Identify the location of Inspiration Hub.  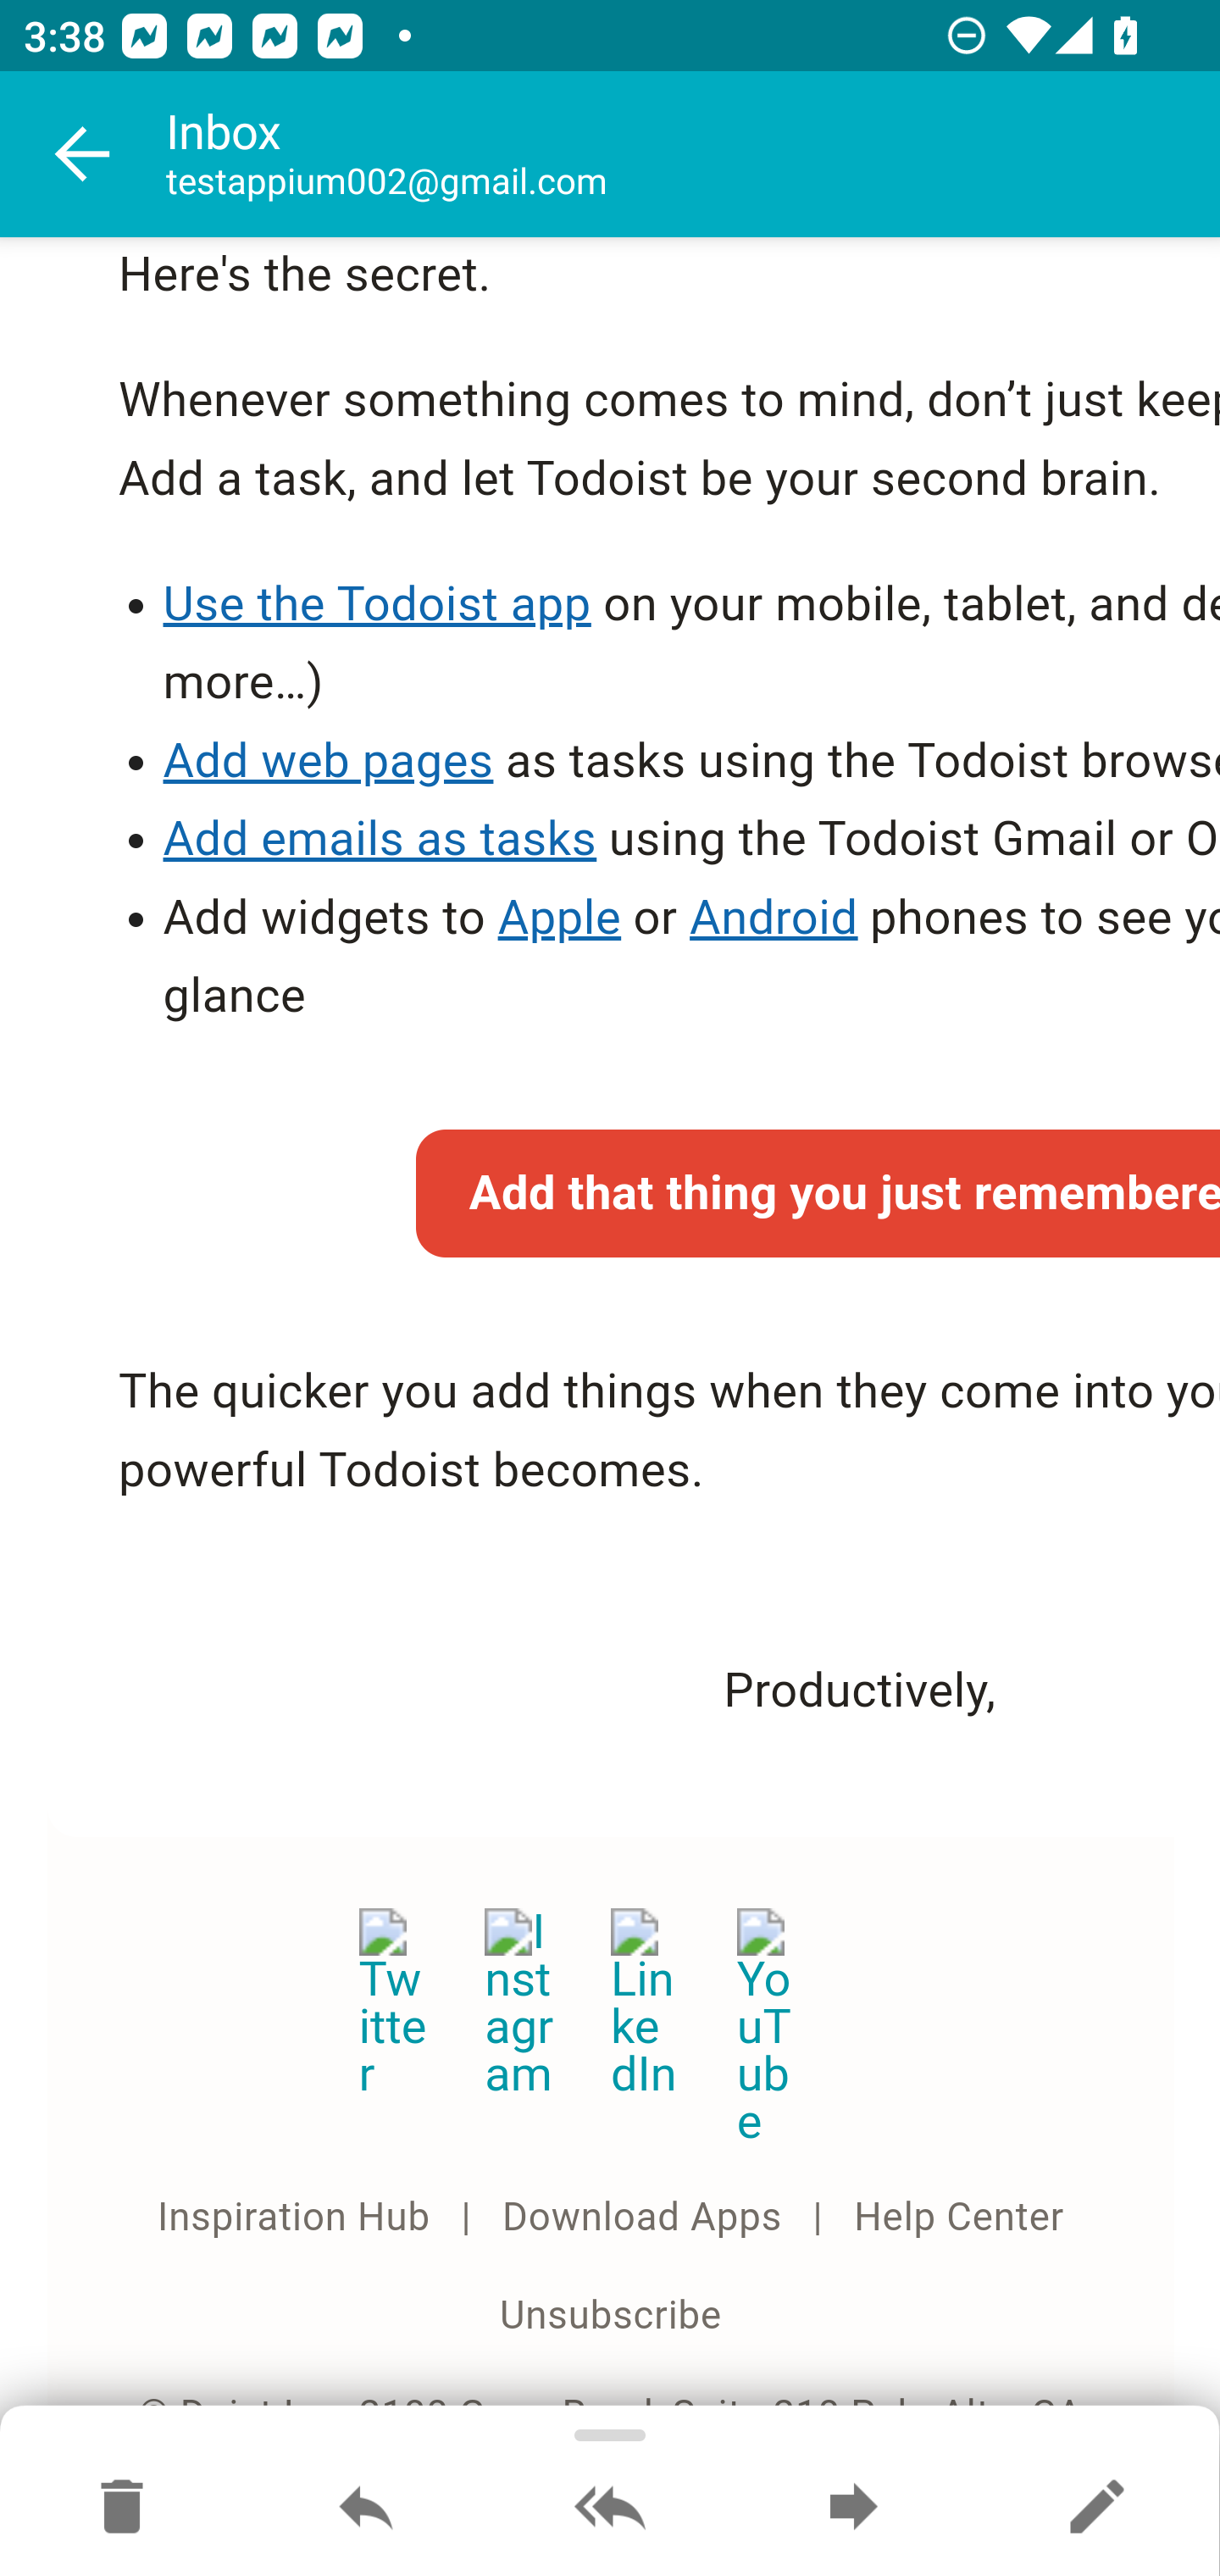
(293, 2218).